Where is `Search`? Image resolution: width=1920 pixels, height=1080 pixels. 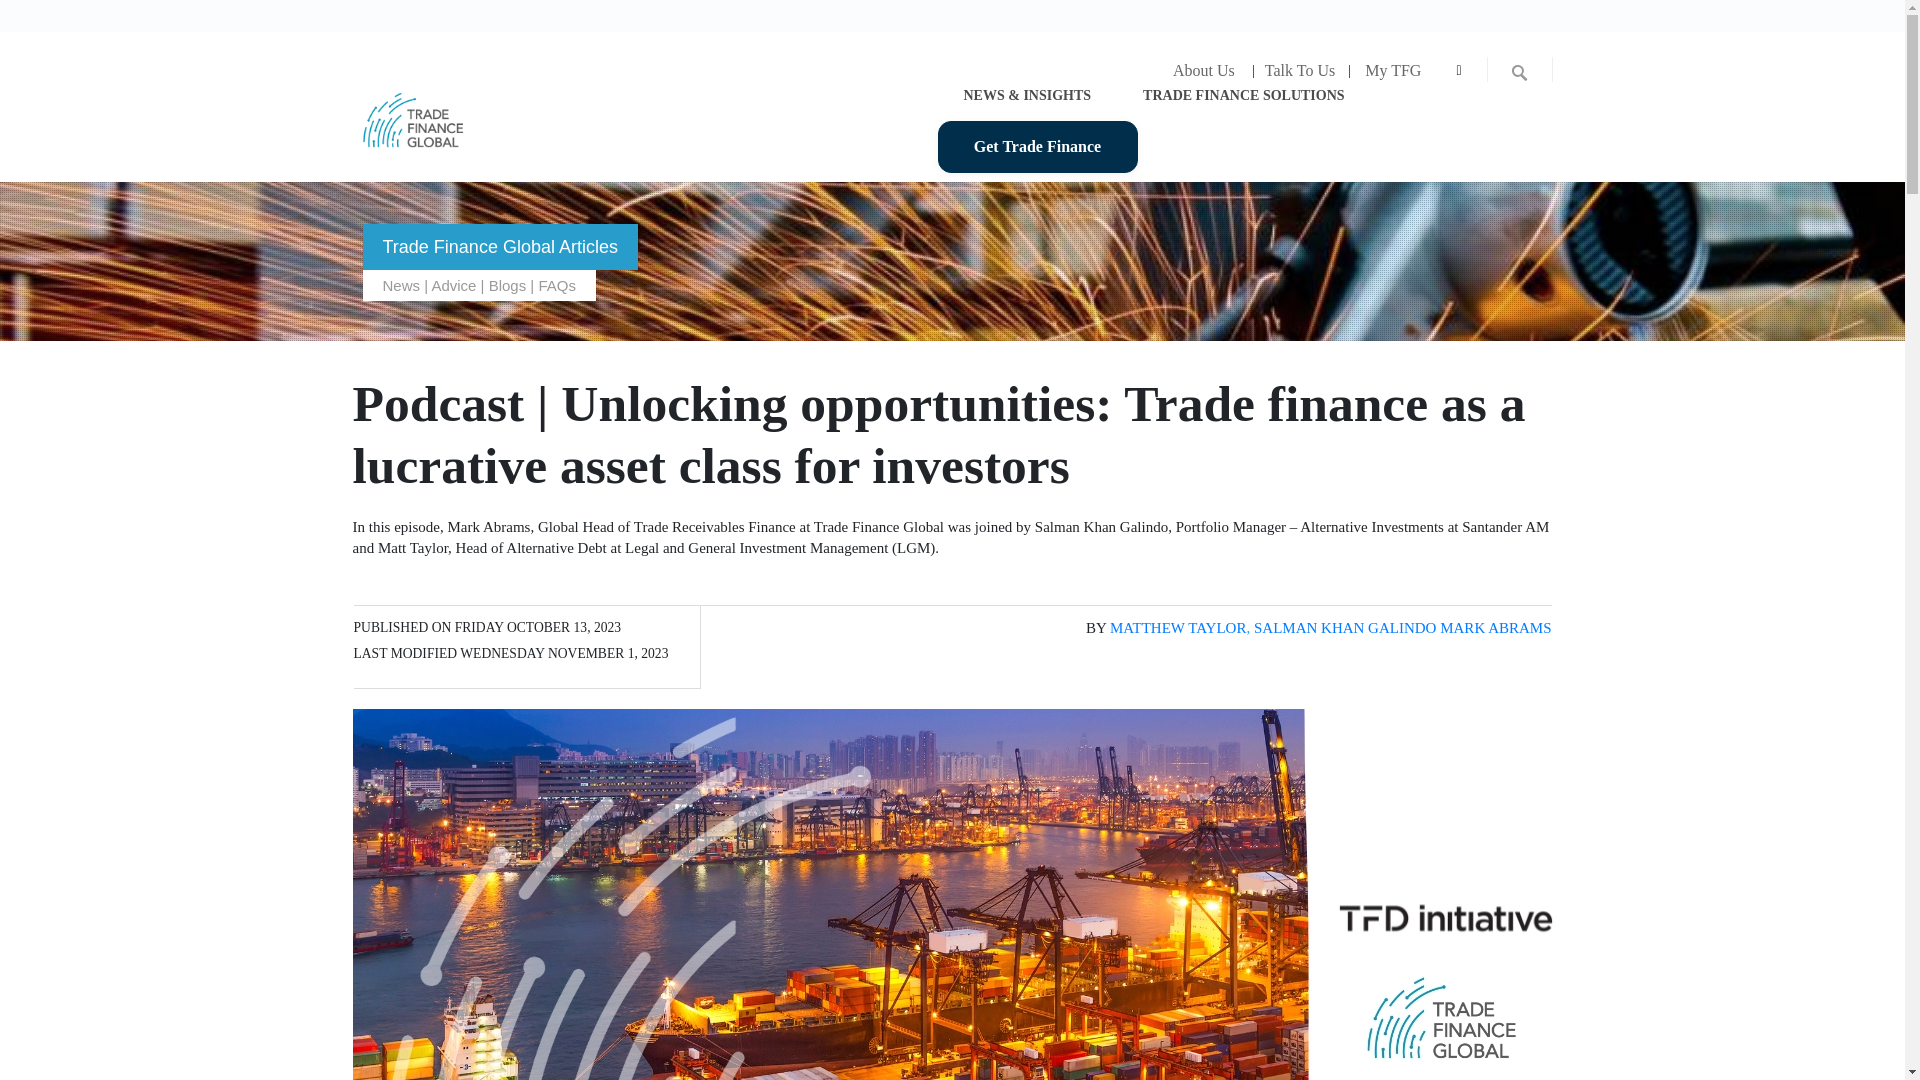
Search is located at coordinates (17, 14).